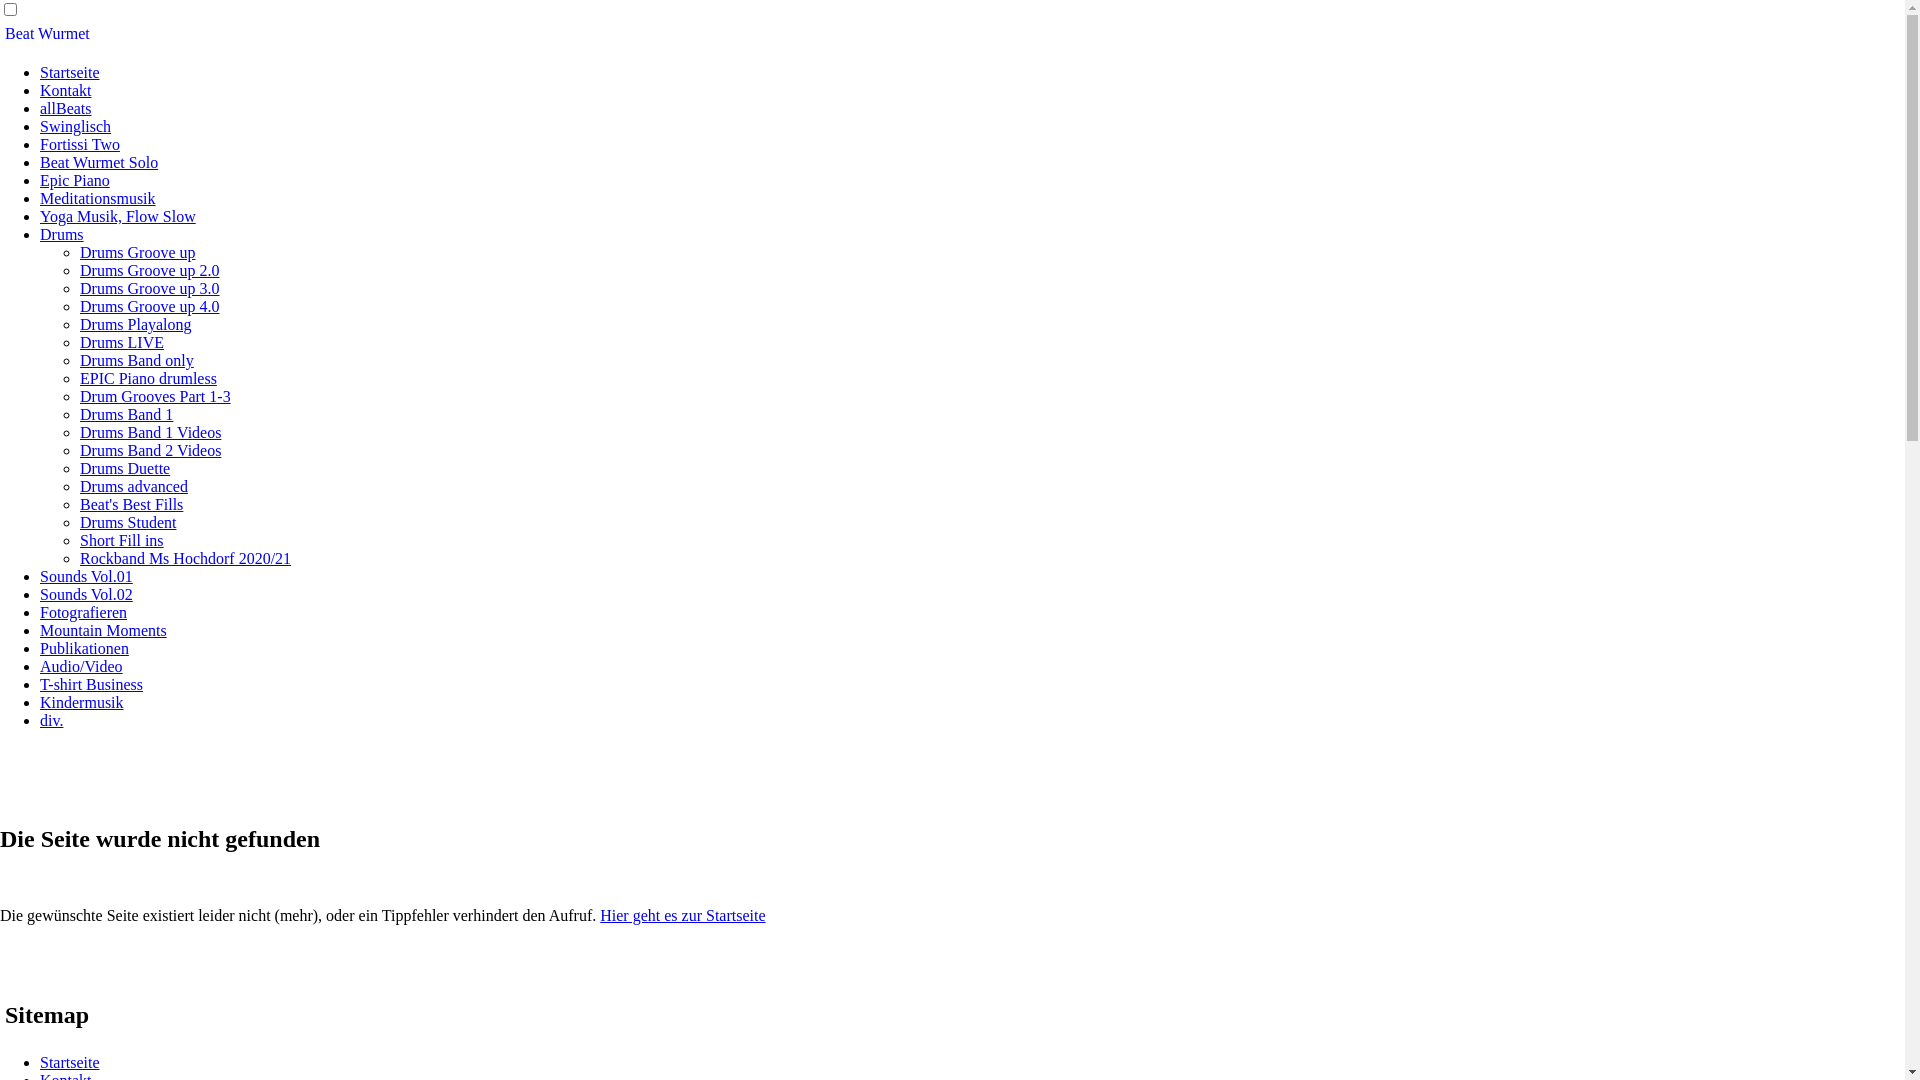  What do you see at coordinates (122, 540) in the screenshot?
I see `Short Fill ins` at bounding box center [122, 540].